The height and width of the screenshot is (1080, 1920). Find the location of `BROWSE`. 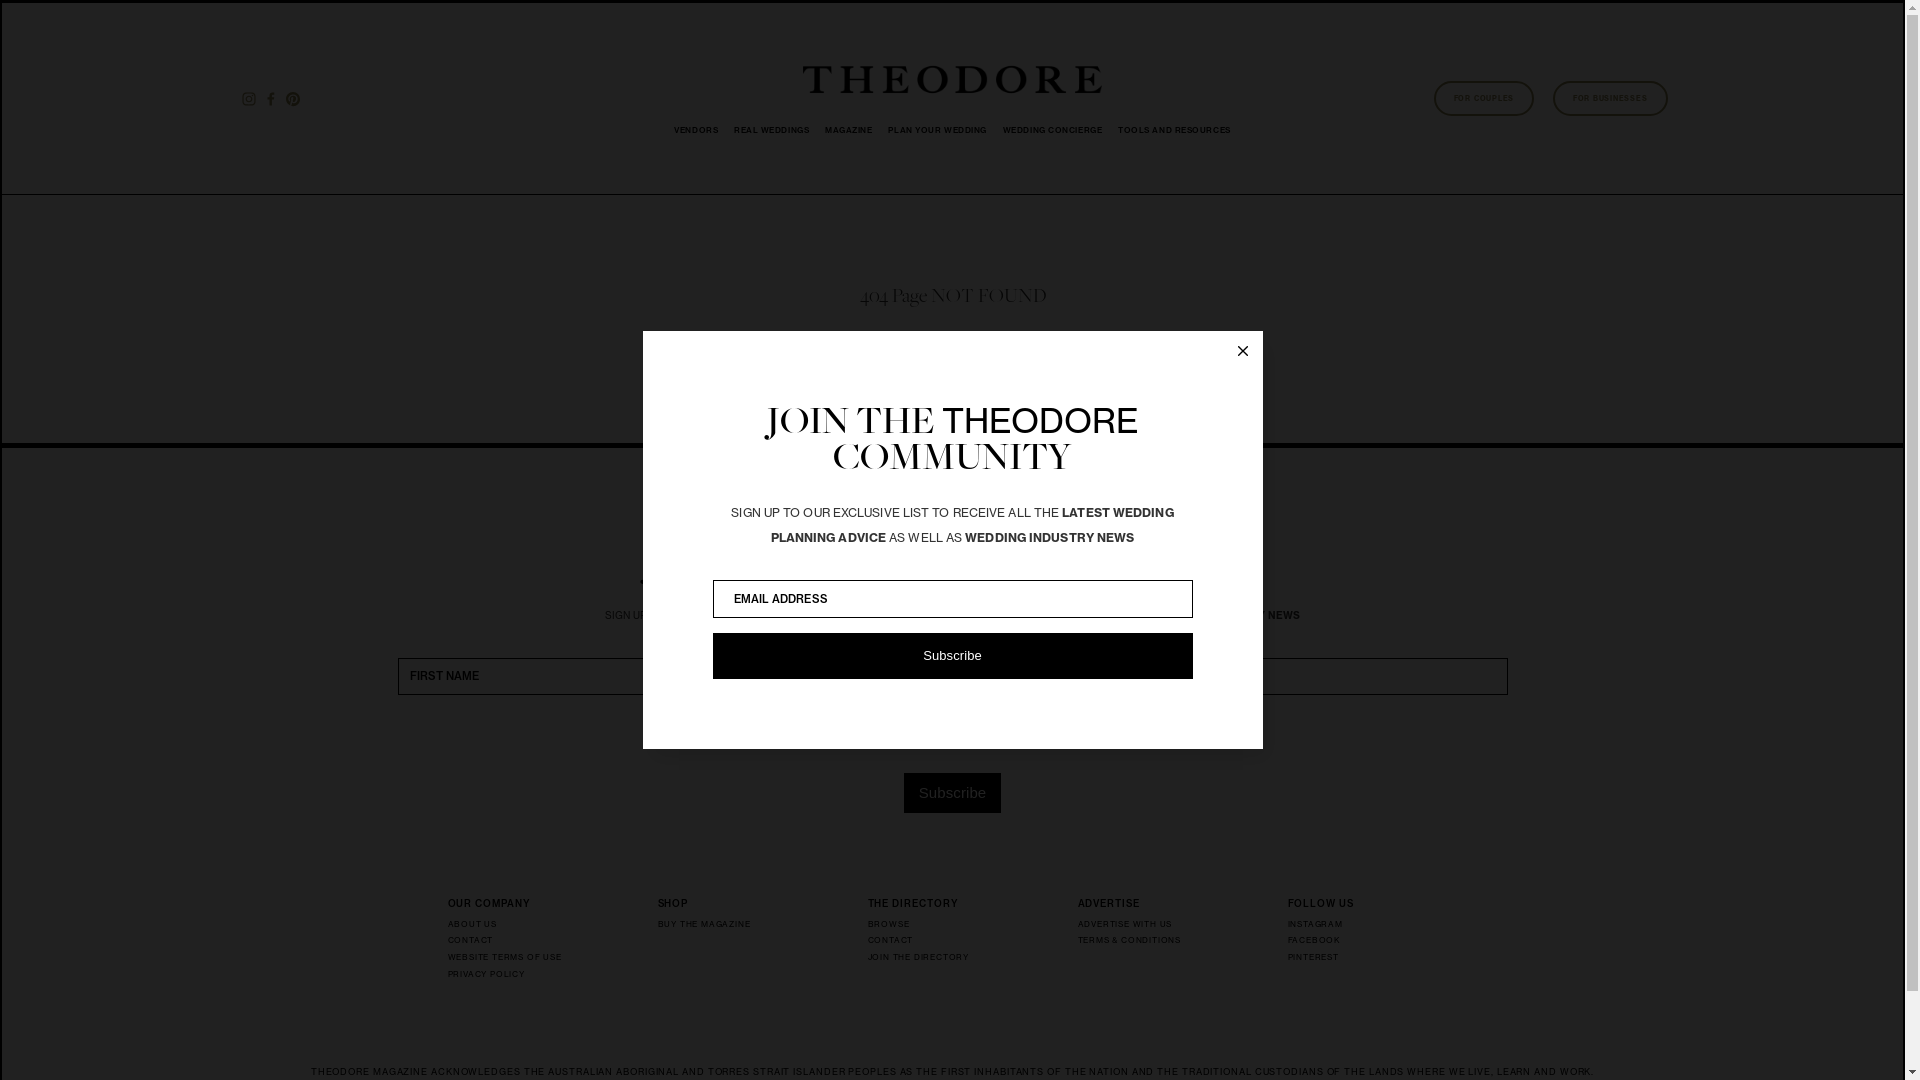

BROWSE is located at coordinates (932, 926).